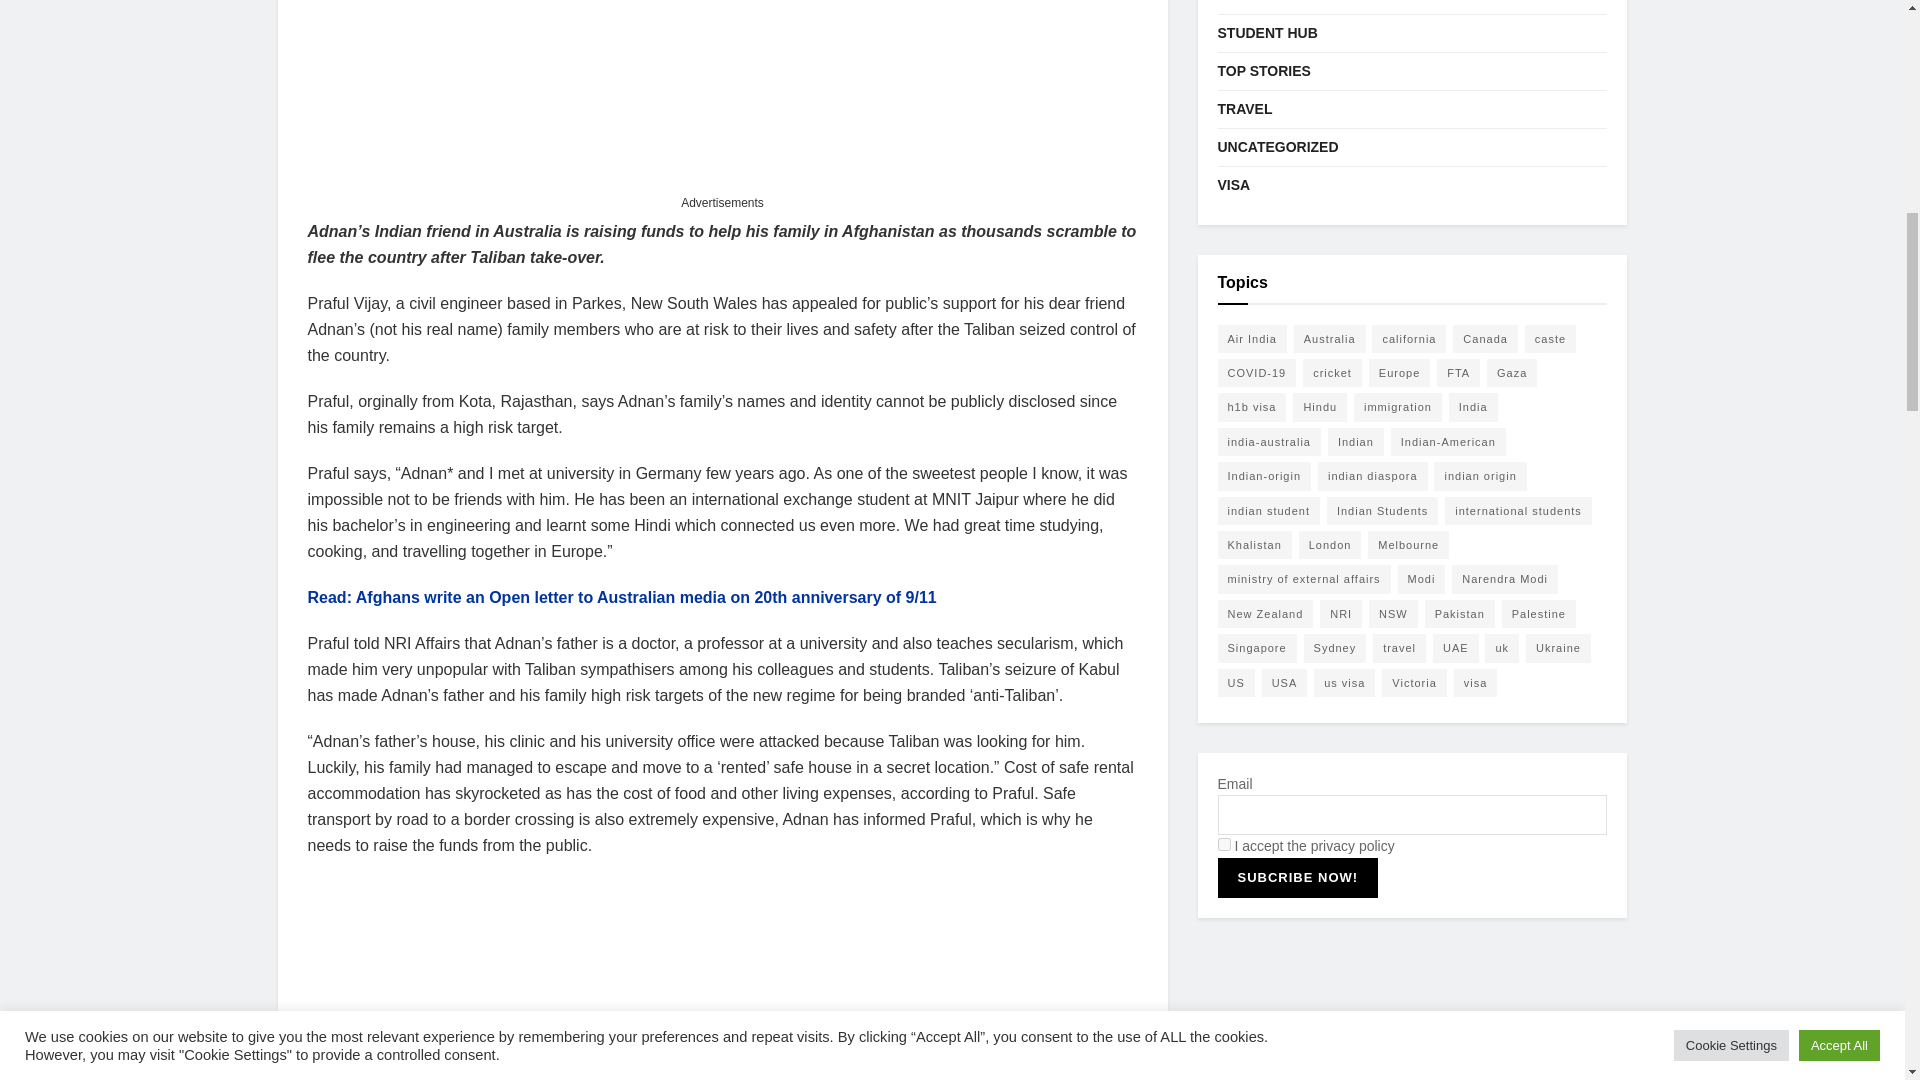 The image size is (1920, 1080). Describe the element at coordinates (1298, 877) in the screenshot. I see `SUBCRIBE NOW!` at that location.